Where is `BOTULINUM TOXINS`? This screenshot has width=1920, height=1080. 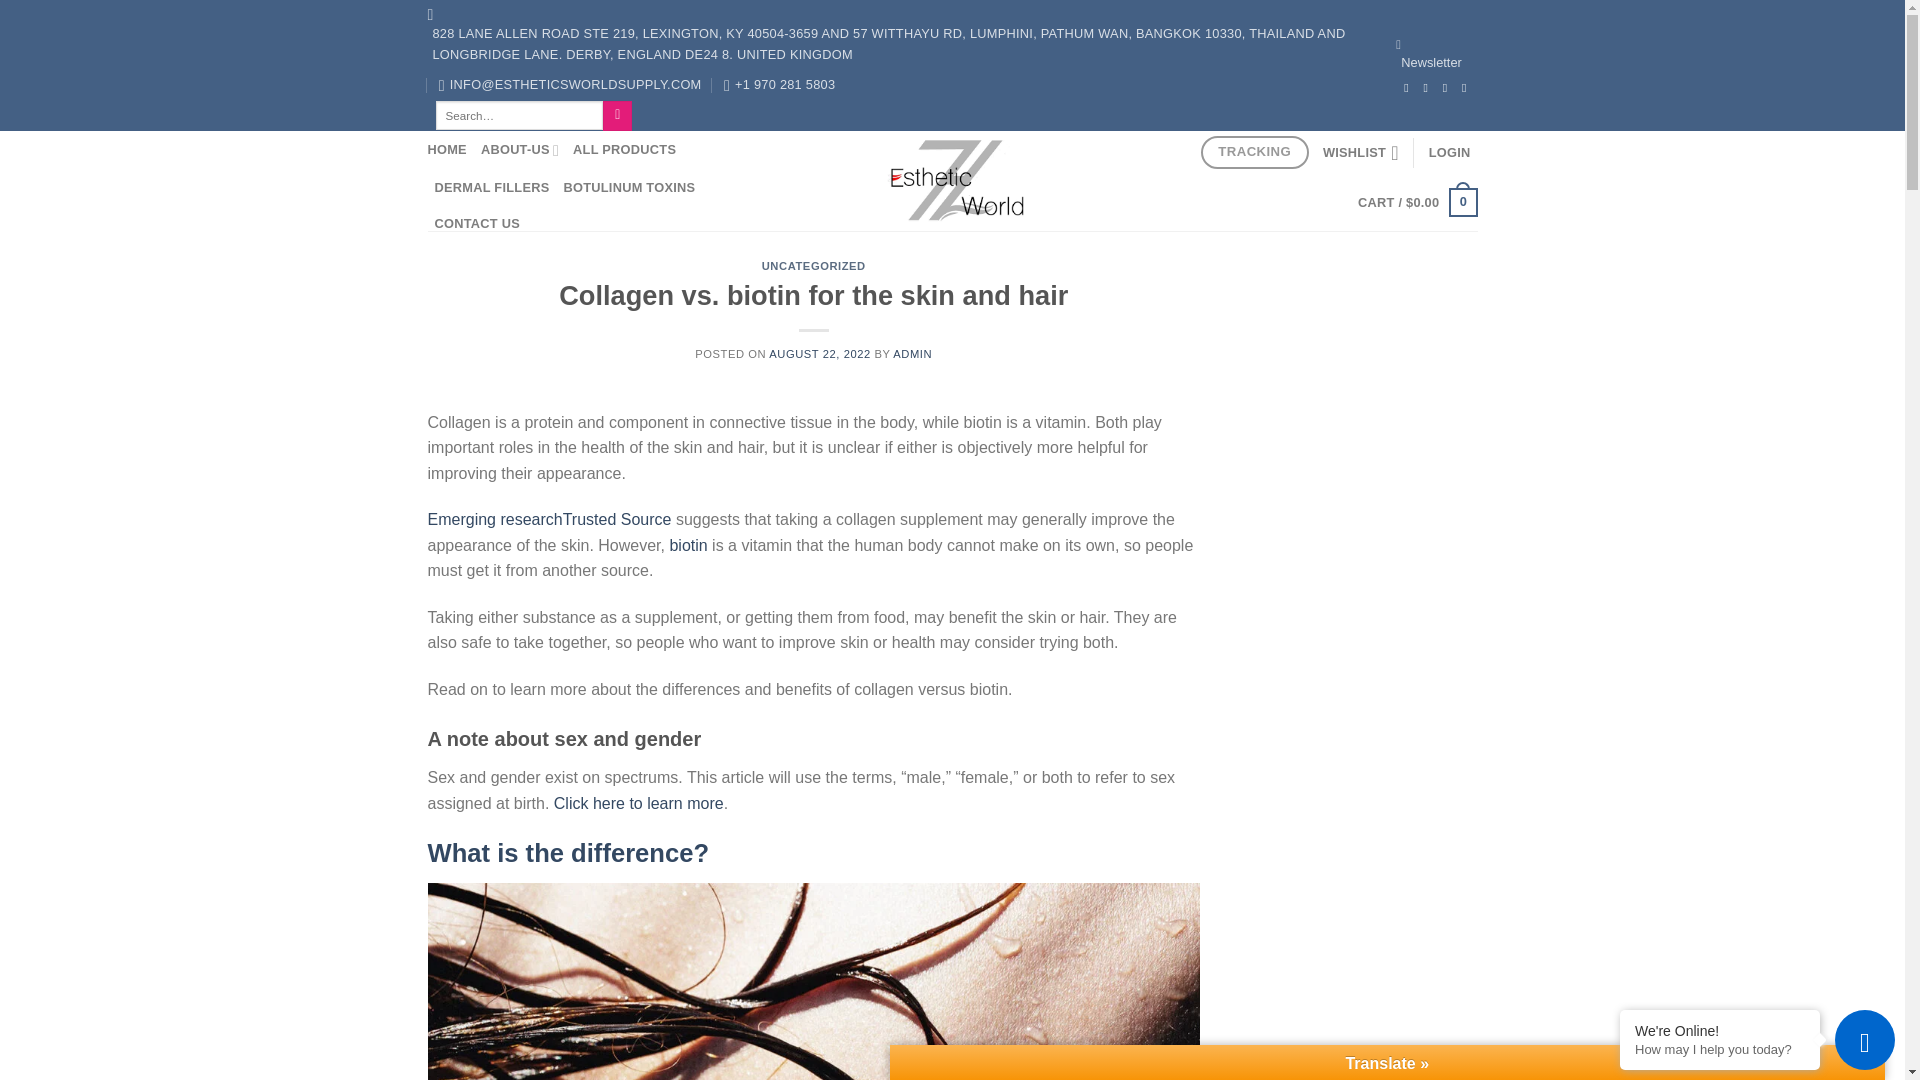
BOTULINUM TOXINS is located at coordinates (628, 188).